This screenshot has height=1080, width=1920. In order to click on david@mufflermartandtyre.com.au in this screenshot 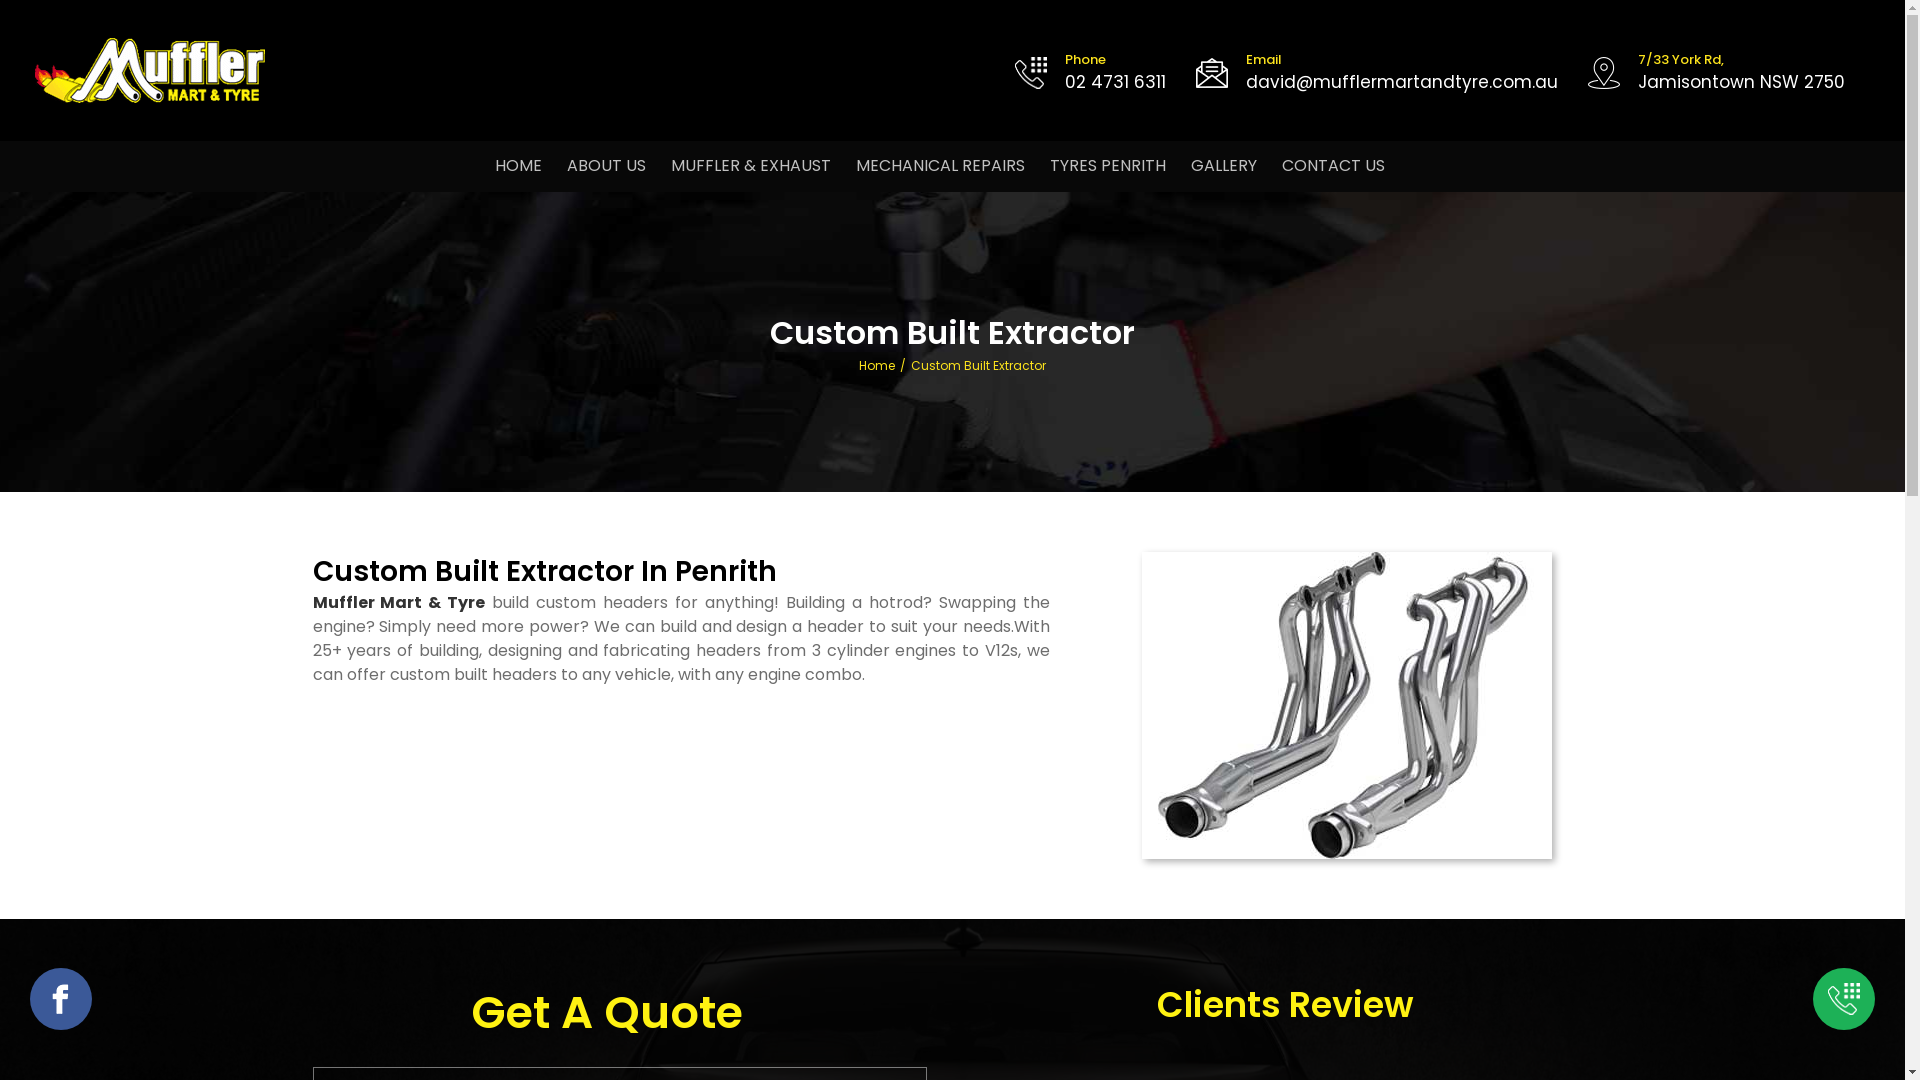, I will do `click(1402, 82)`.